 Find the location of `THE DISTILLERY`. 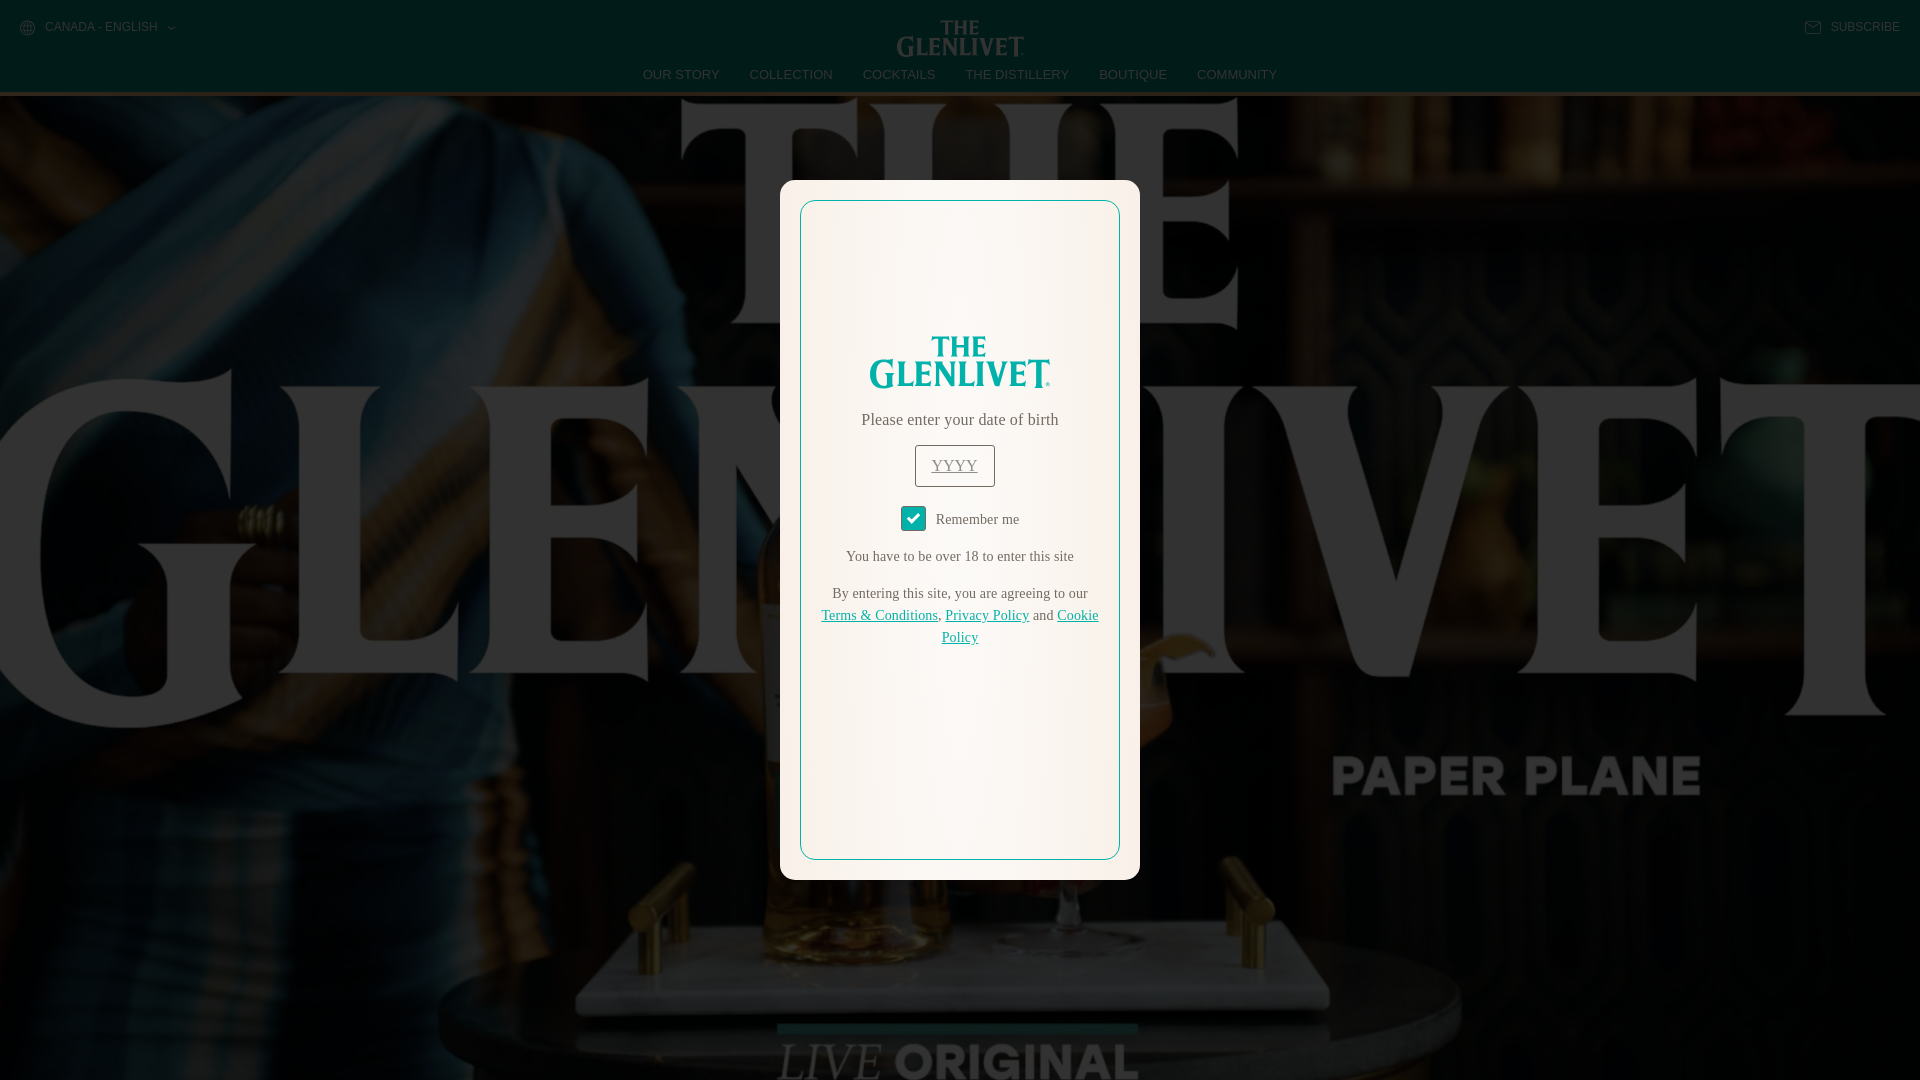

THE DISTILLERY is located at coordinates (1017, 74).